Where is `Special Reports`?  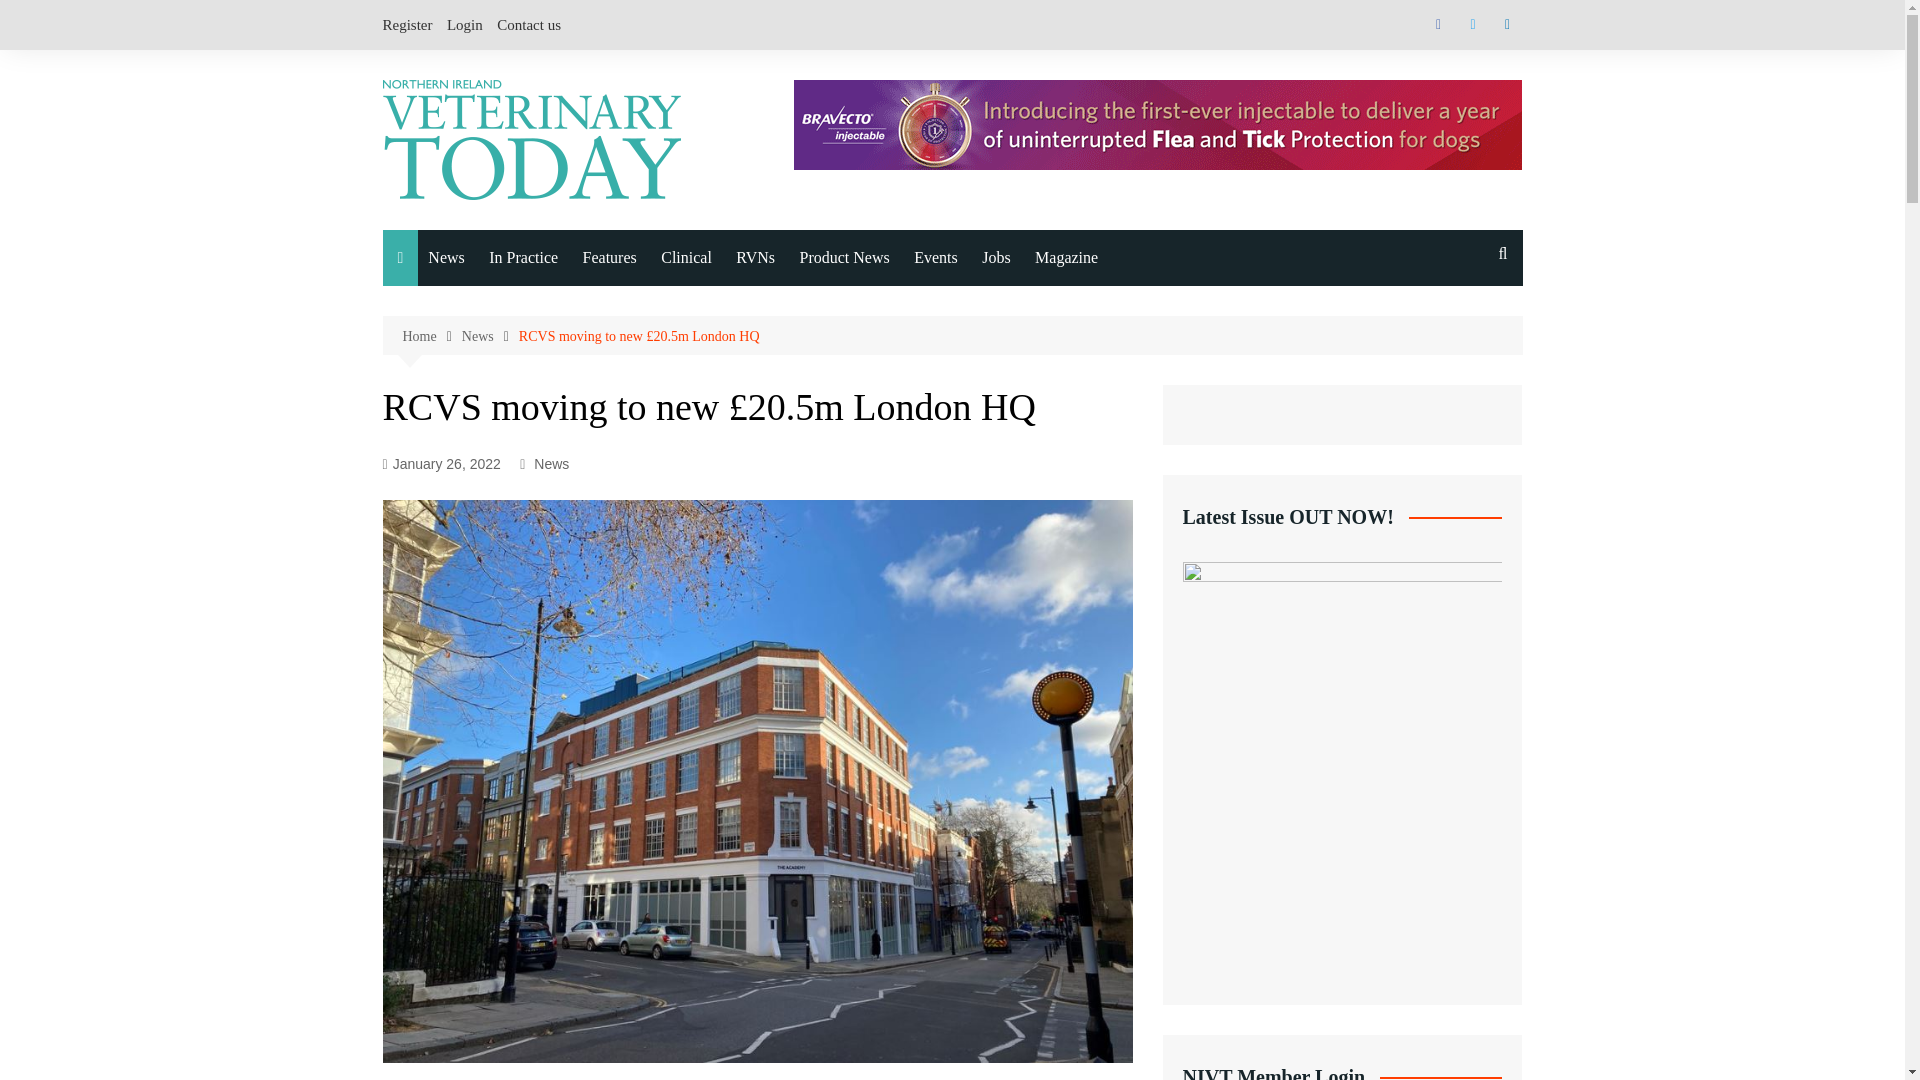
Special Reports is located at coordinates (682, 348).